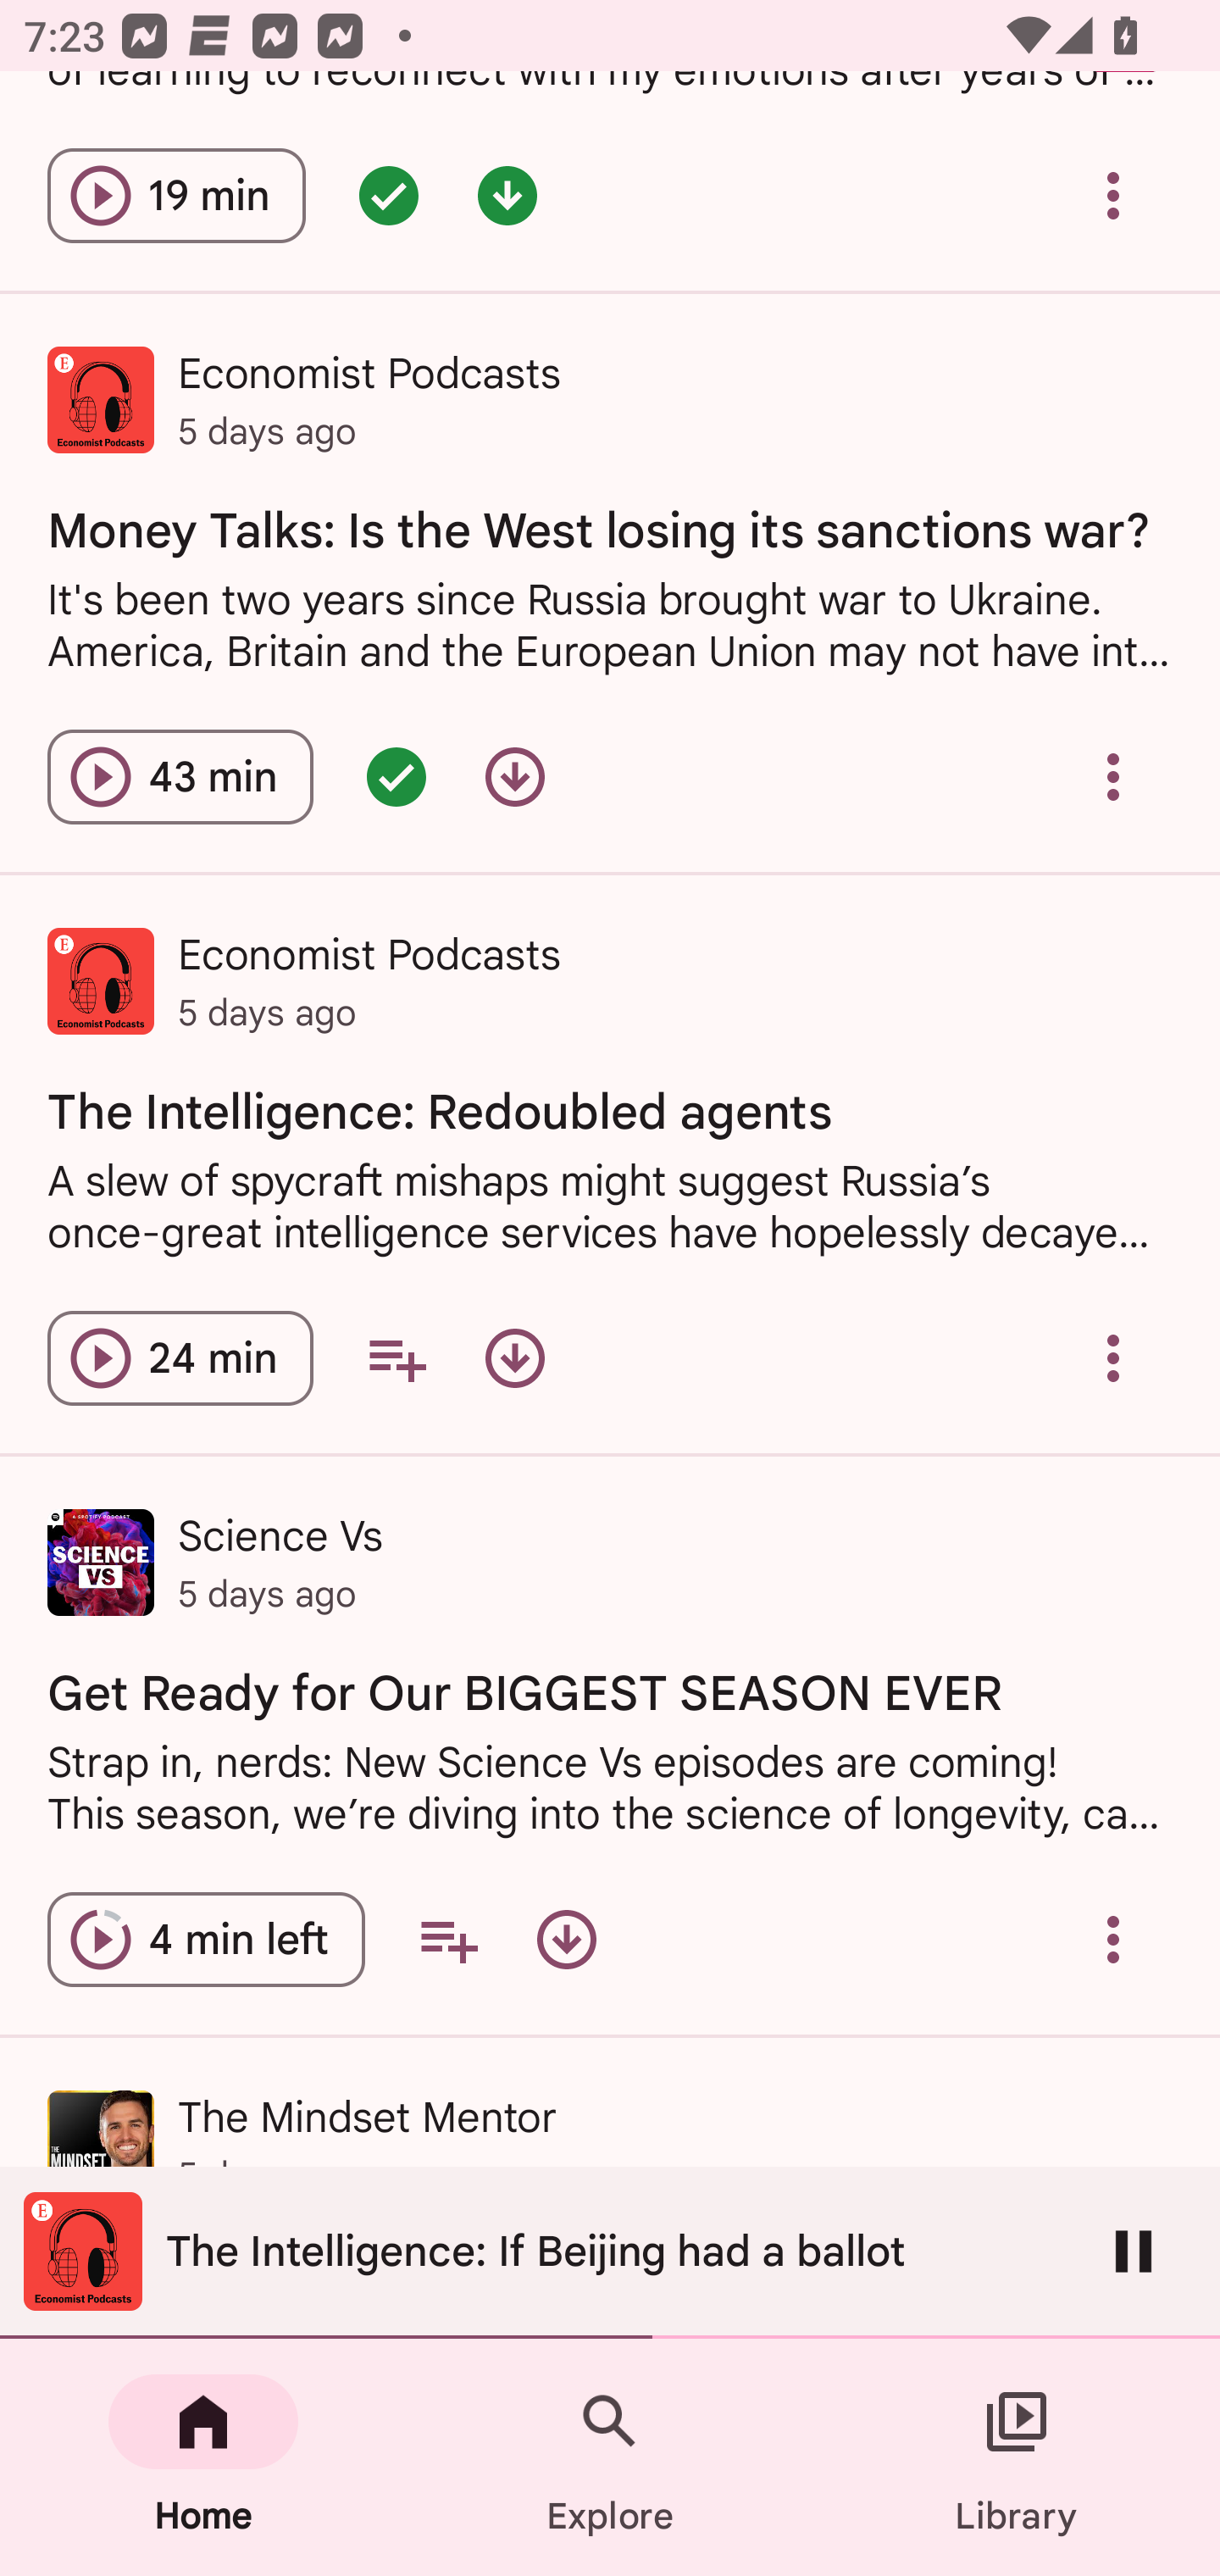 The width and height of the screenshot is (1220, 2576). I want to click on Add to your queue, so click(396, 1359).